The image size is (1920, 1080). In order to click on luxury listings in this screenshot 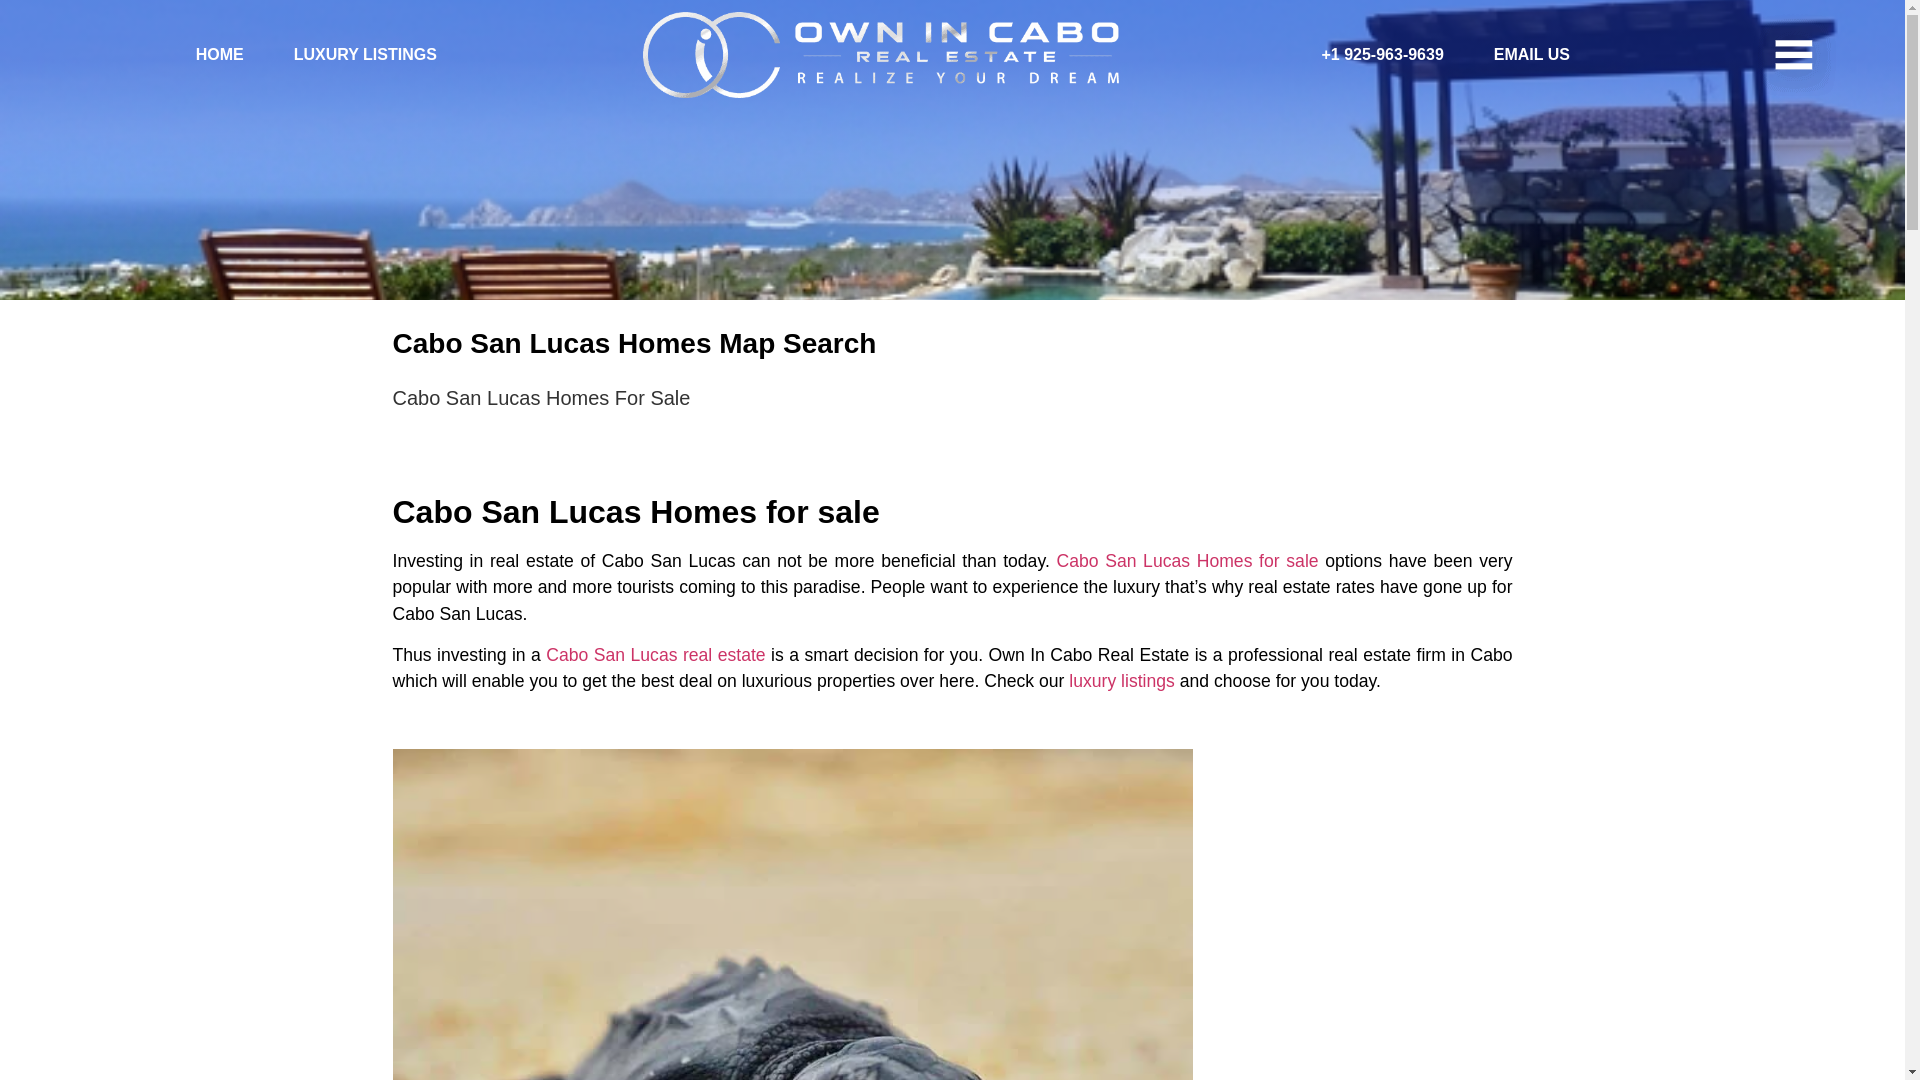, I will do `click(1122, 680)`.